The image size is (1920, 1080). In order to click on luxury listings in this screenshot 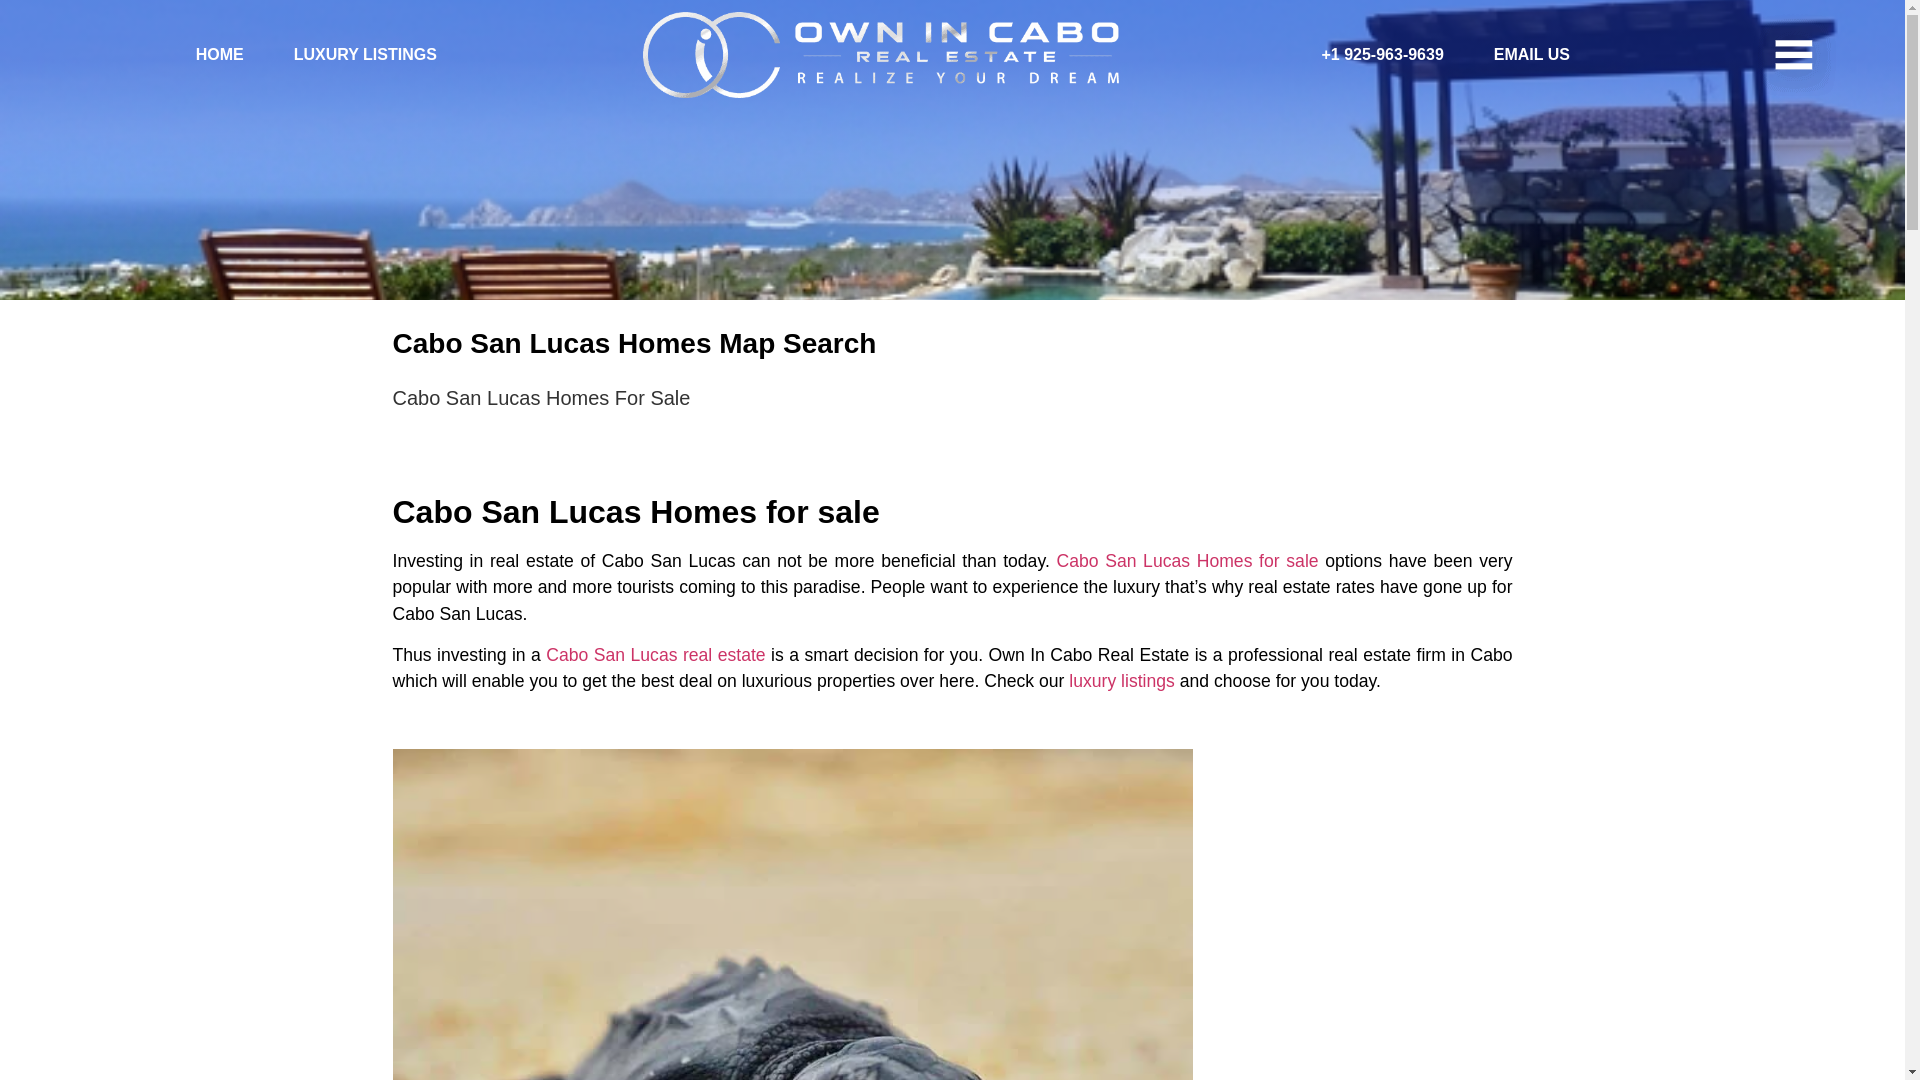, I will do `click(1122, 680)`.